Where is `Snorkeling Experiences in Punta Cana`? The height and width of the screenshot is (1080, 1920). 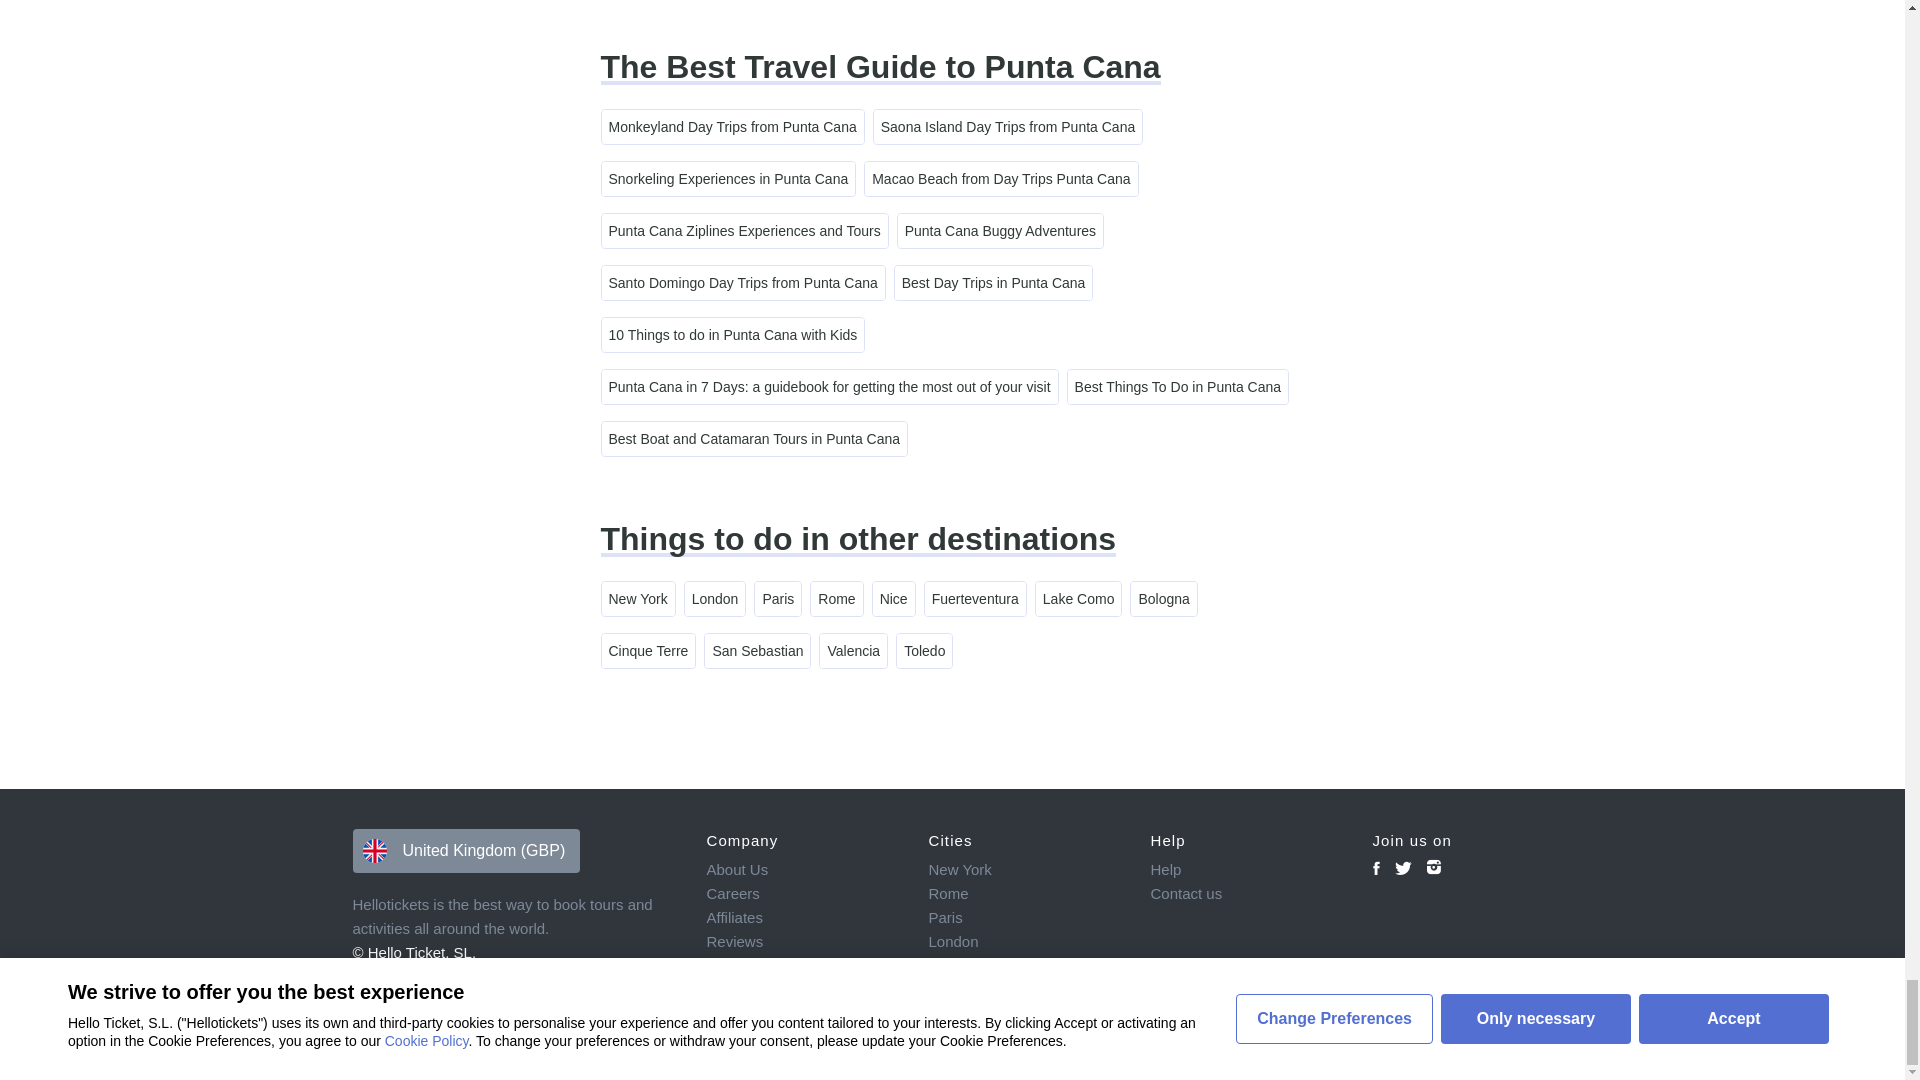 Snorkeling Experiences in Punta Cana is located at coordinates (729, 178).